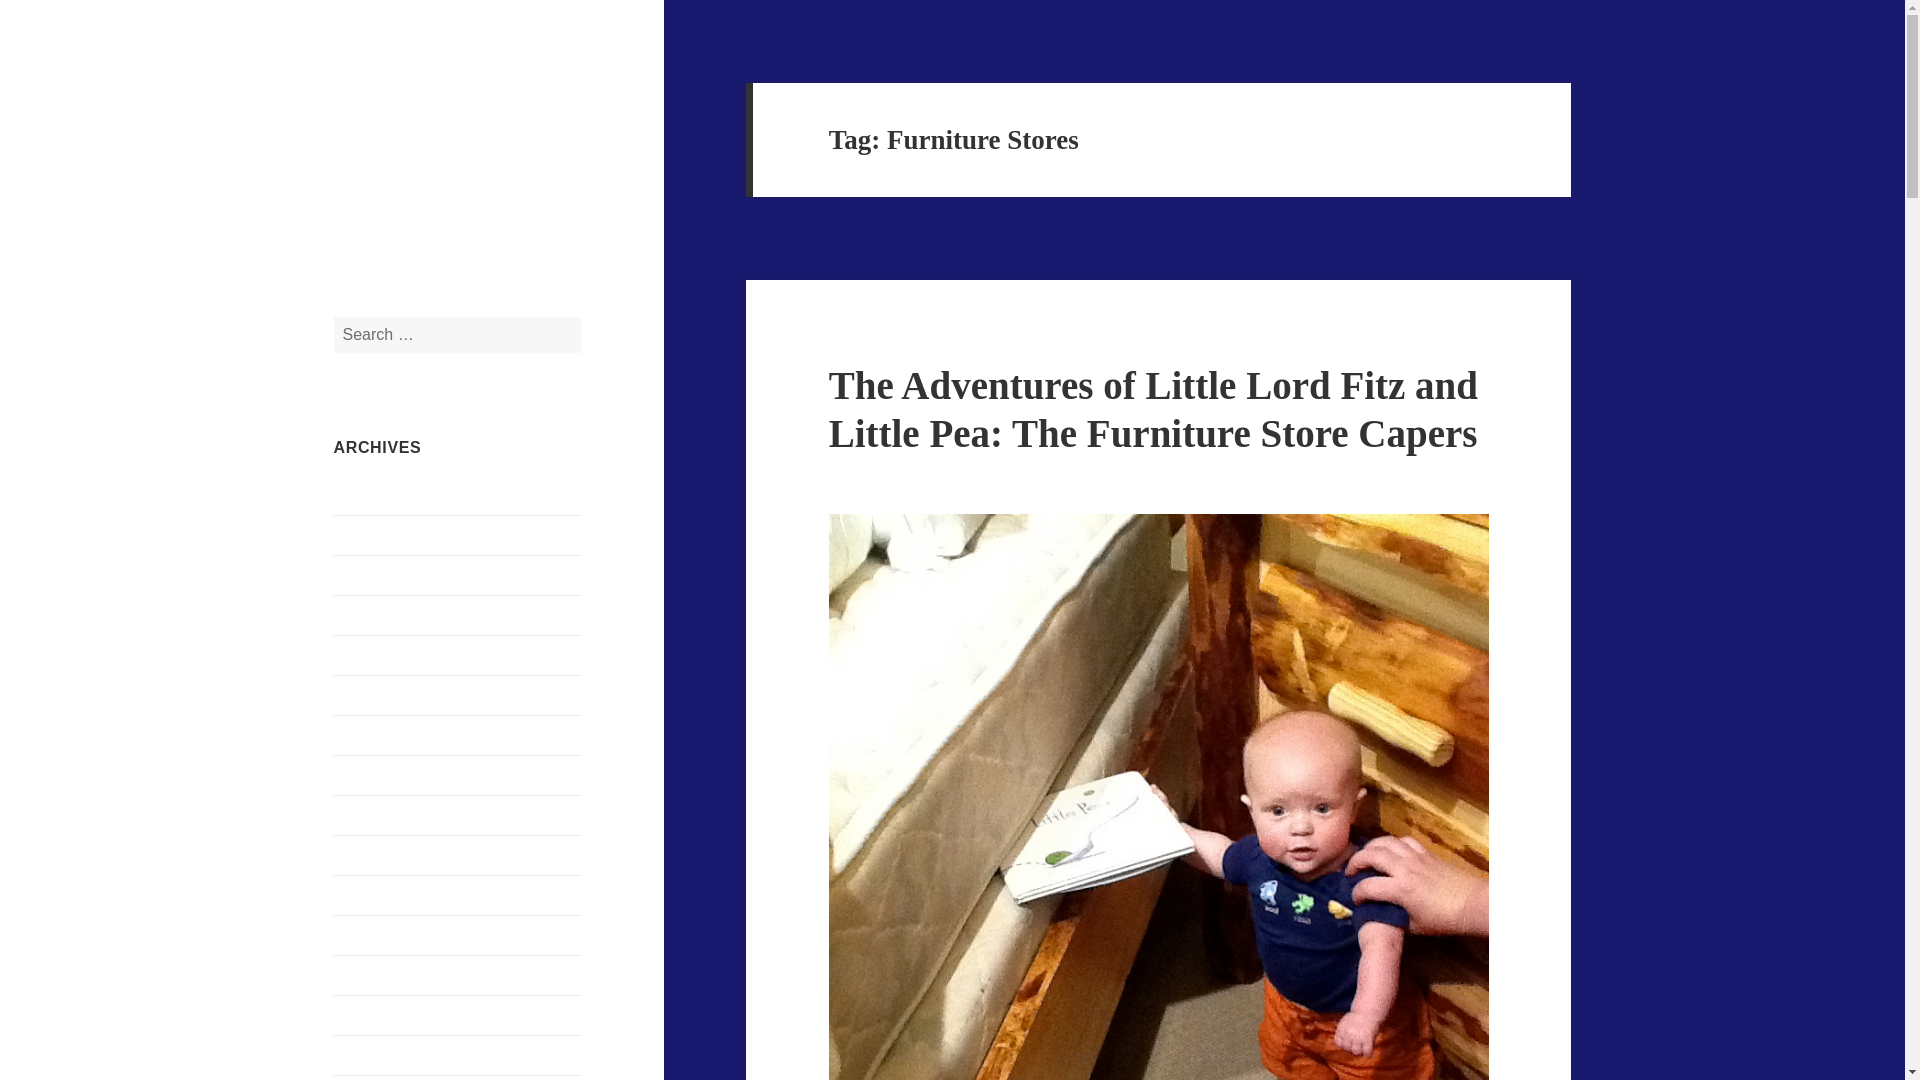  Describe the element at coordinates (366, 815) in the screenshot. I see `May 2015` at that location.